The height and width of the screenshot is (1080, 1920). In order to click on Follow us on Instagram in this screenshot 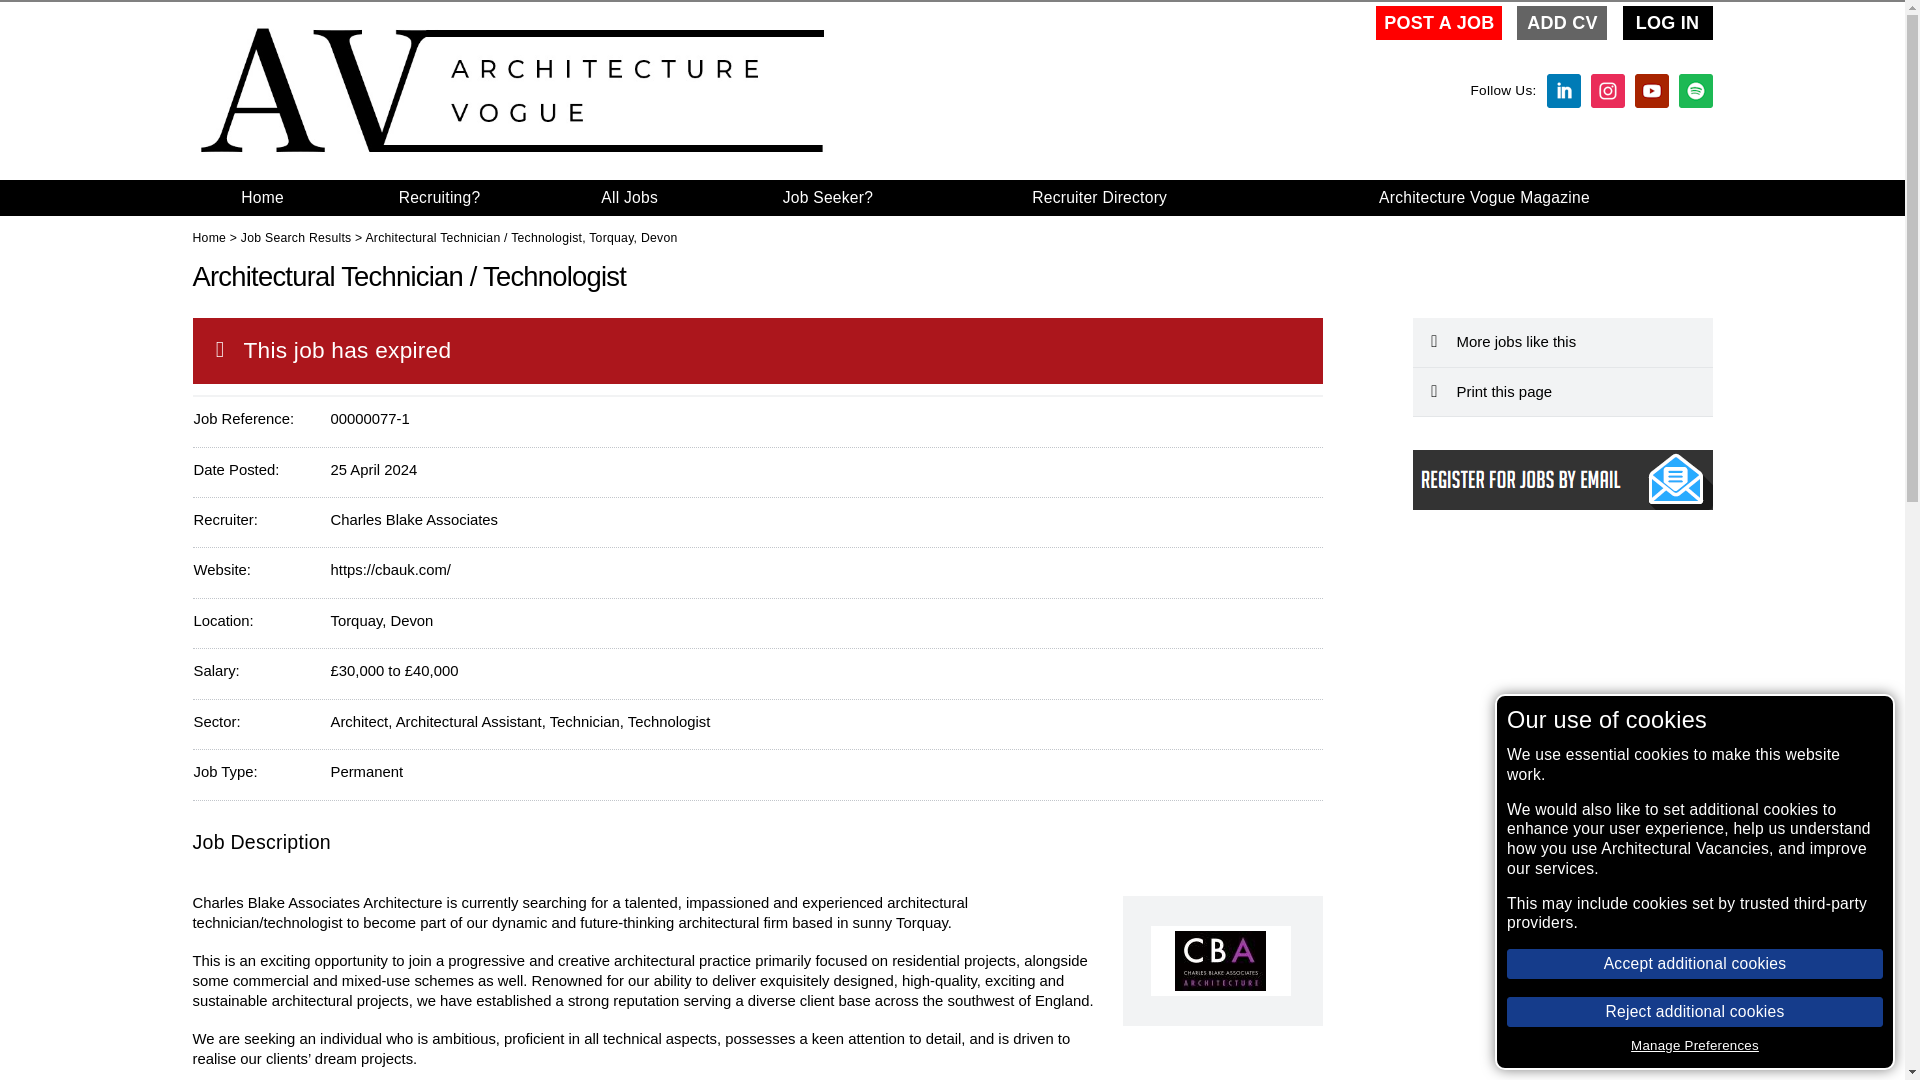, I will do `click(1606, 90)`.